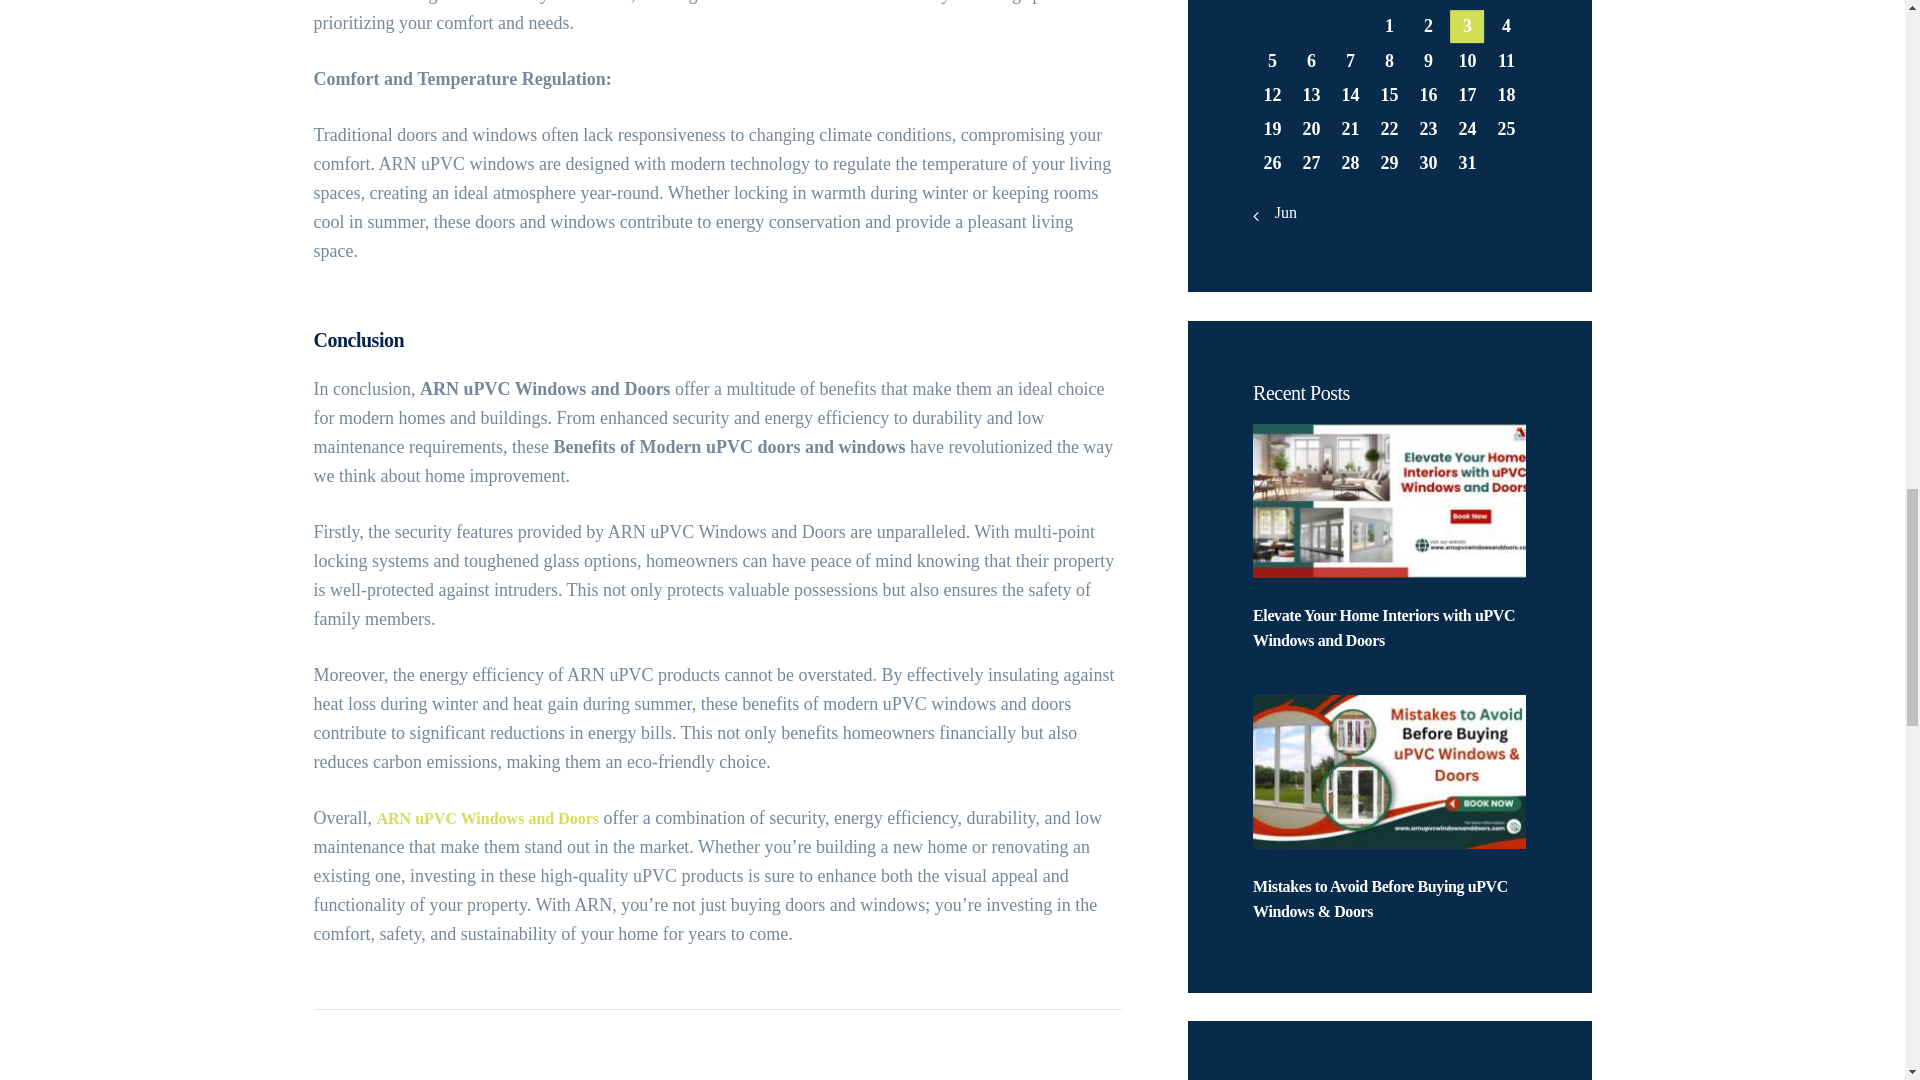 Image resolution: width=1920 pixels, height=1080 pixels. Describe the element at coordinates (1506, 4) in the screenshot. I see `Sunday` at that location.